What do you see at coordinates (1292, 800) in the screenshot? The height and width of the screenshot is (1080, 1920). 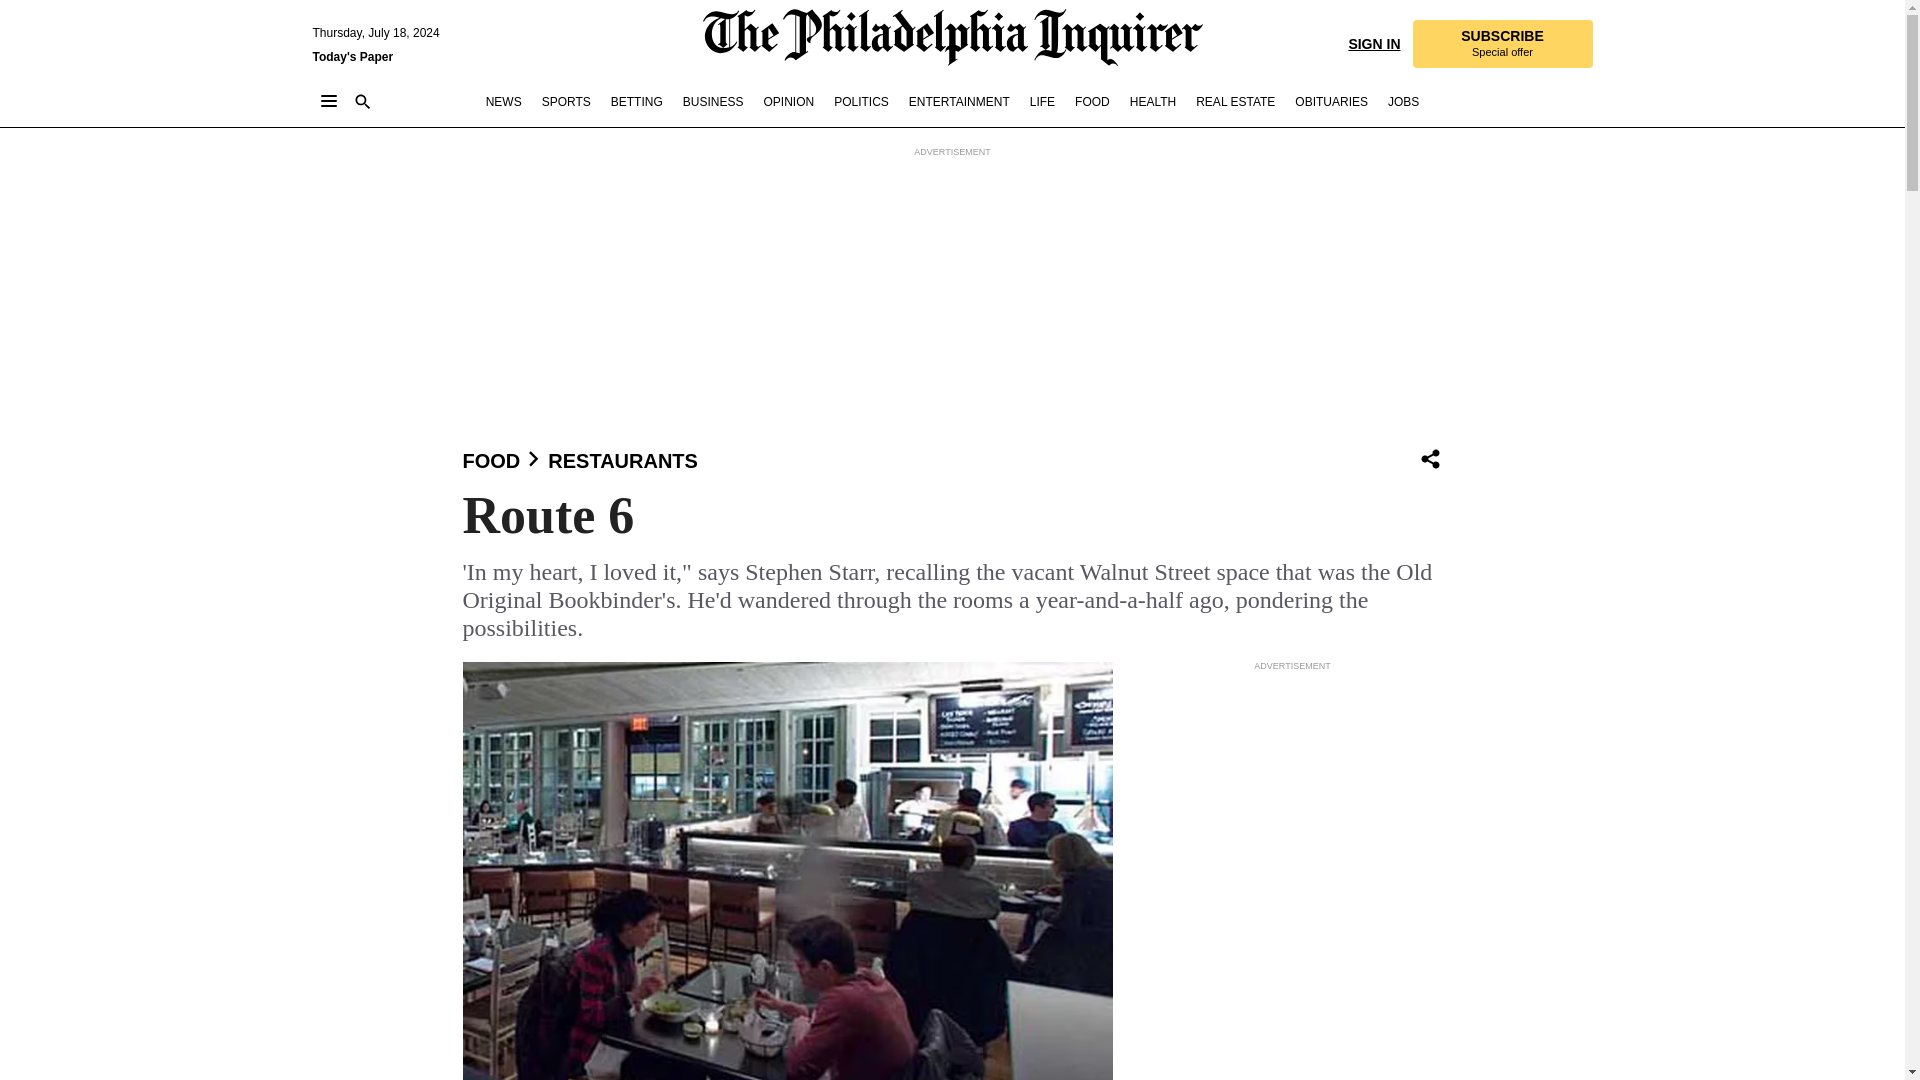 I see `NEWS` at bounding box center [1292, 800].